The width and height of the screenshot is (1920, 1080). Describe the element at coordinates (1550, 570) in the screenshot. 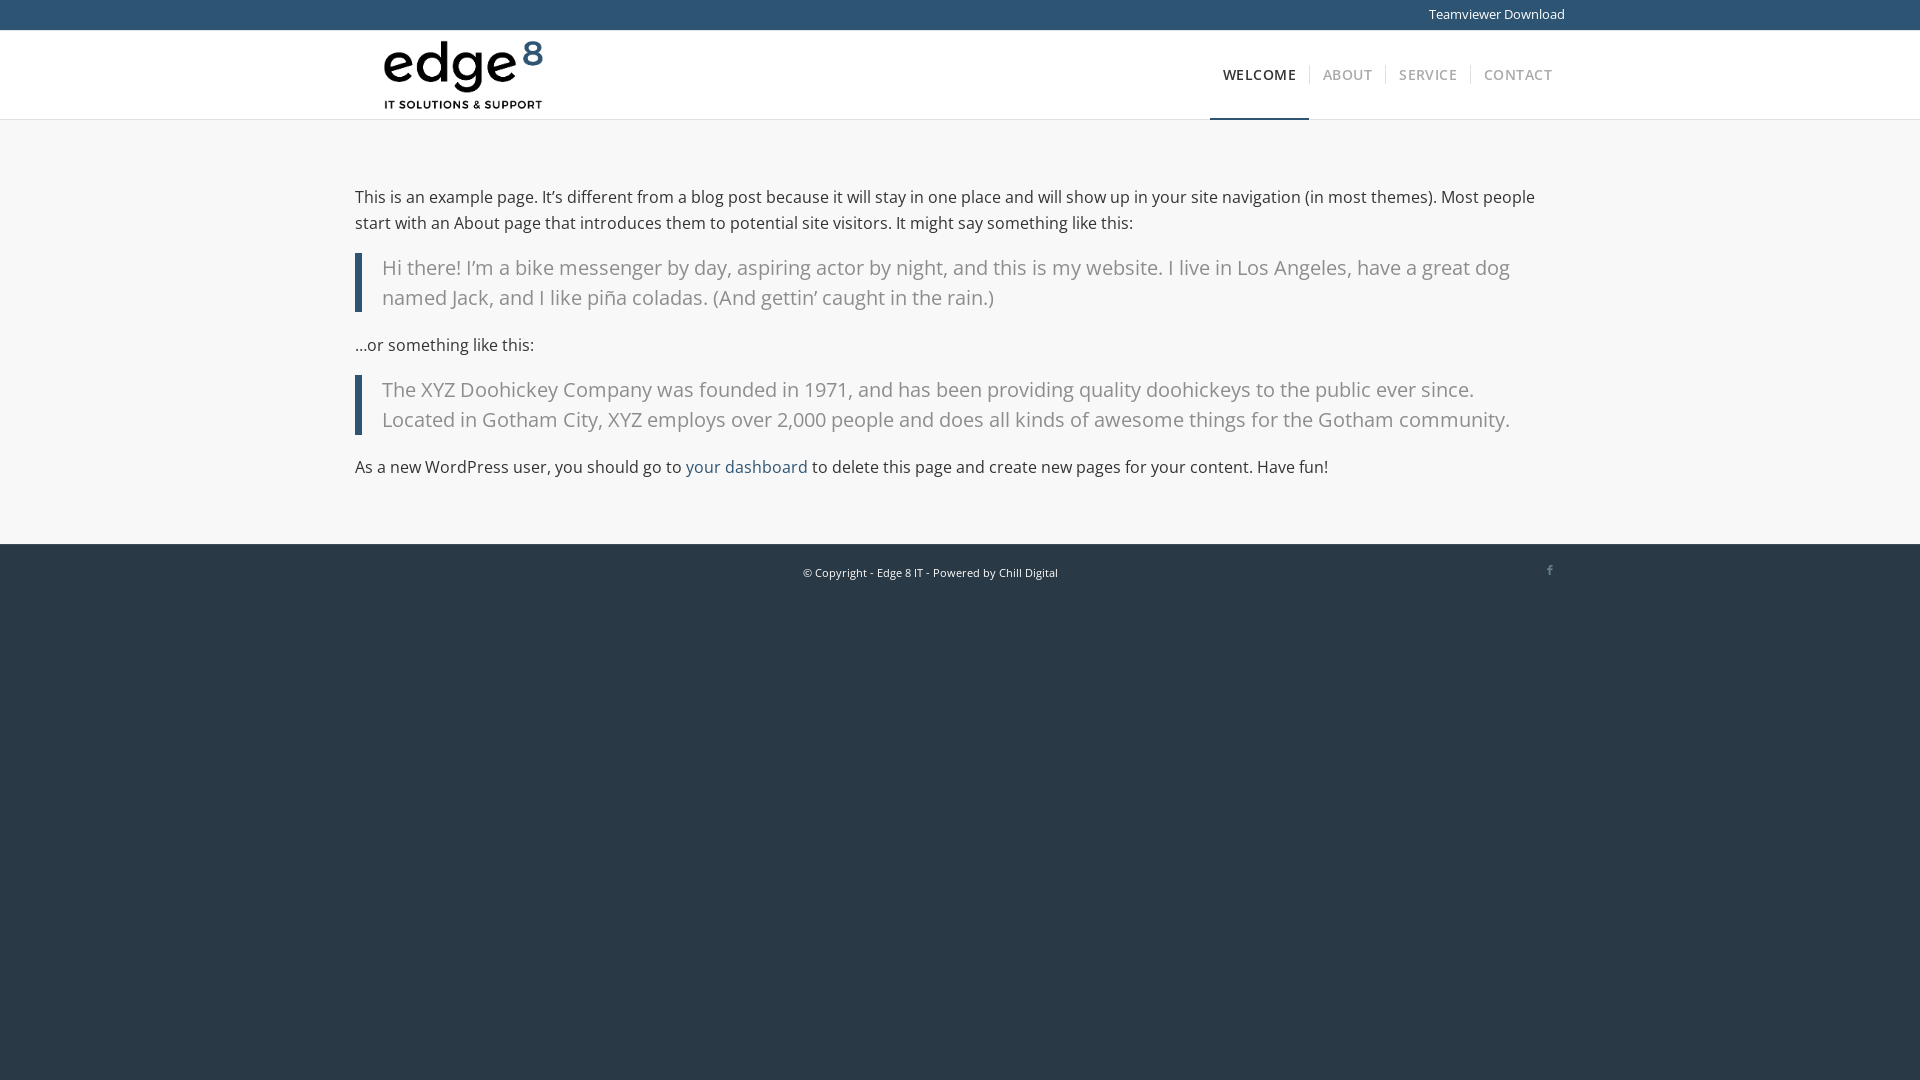

I see `Facebook` at that location.